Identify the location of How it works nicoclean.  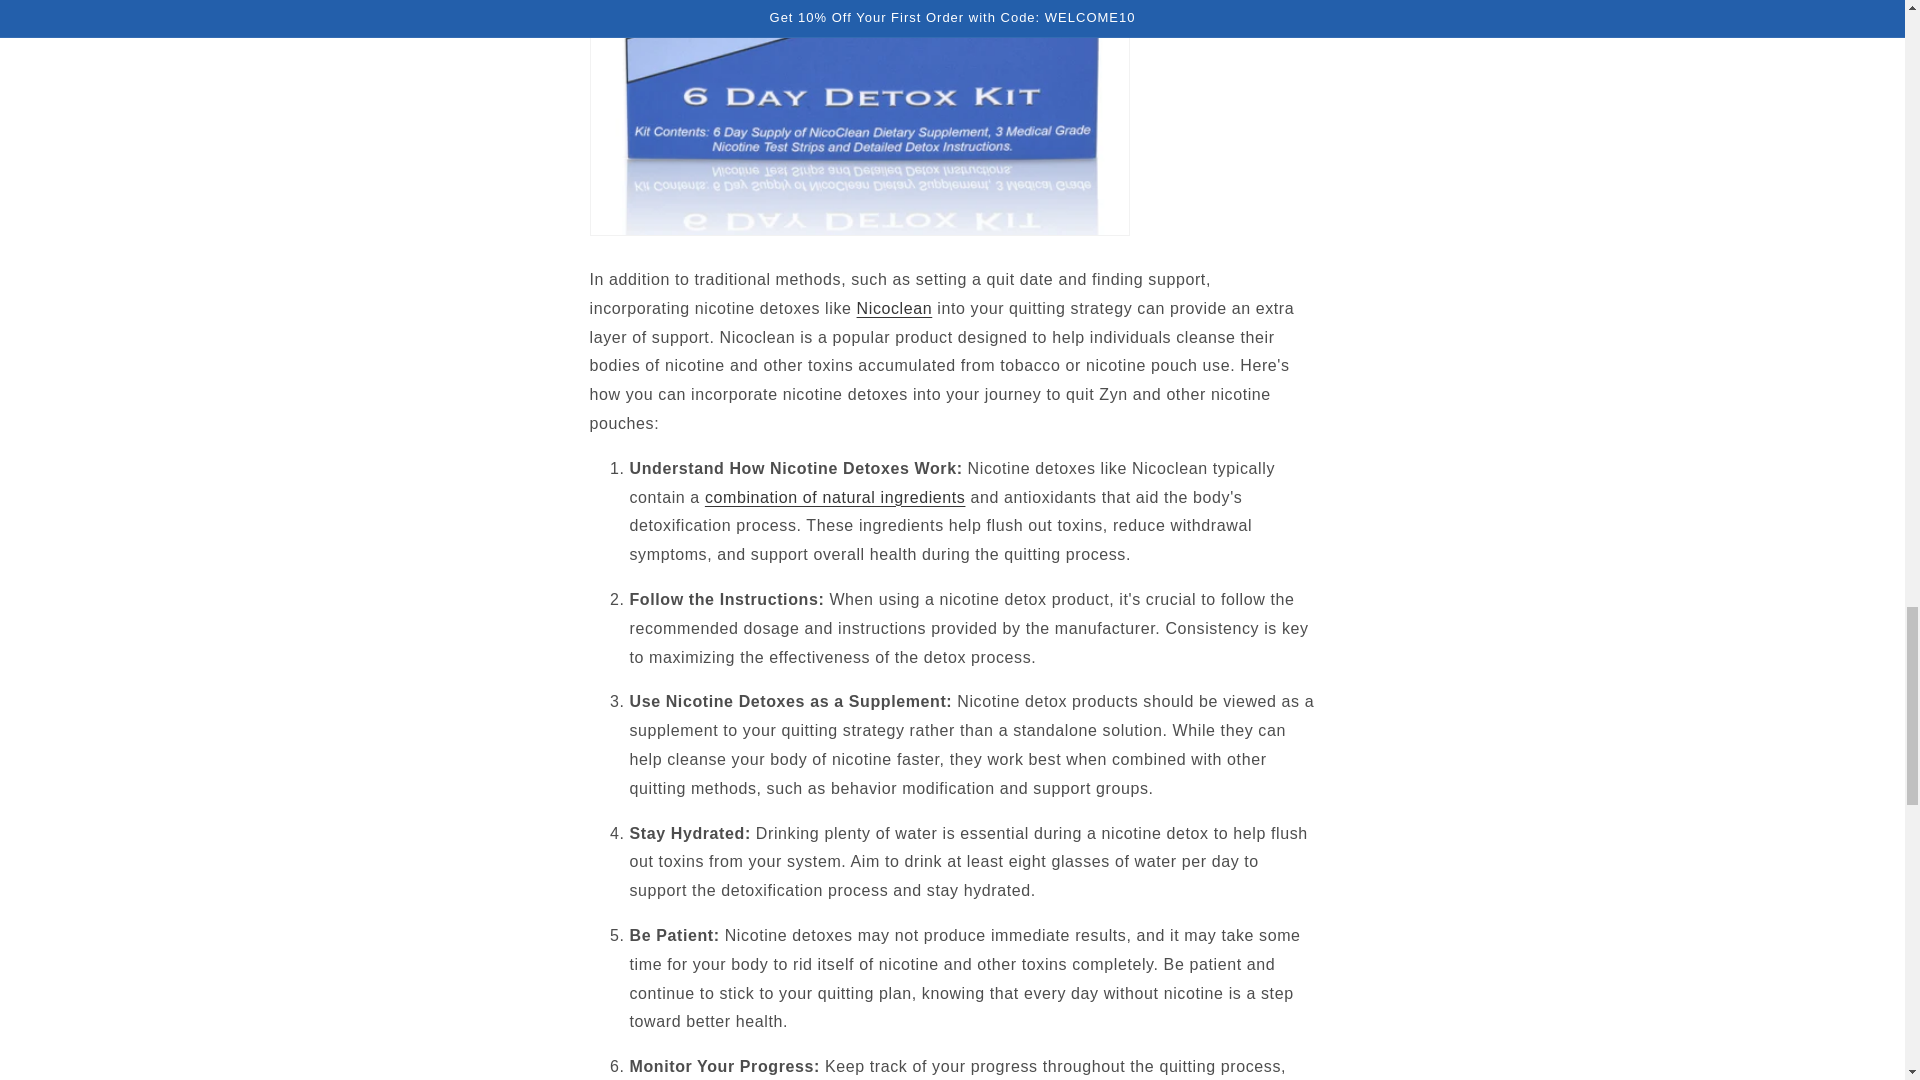
(834, 498).